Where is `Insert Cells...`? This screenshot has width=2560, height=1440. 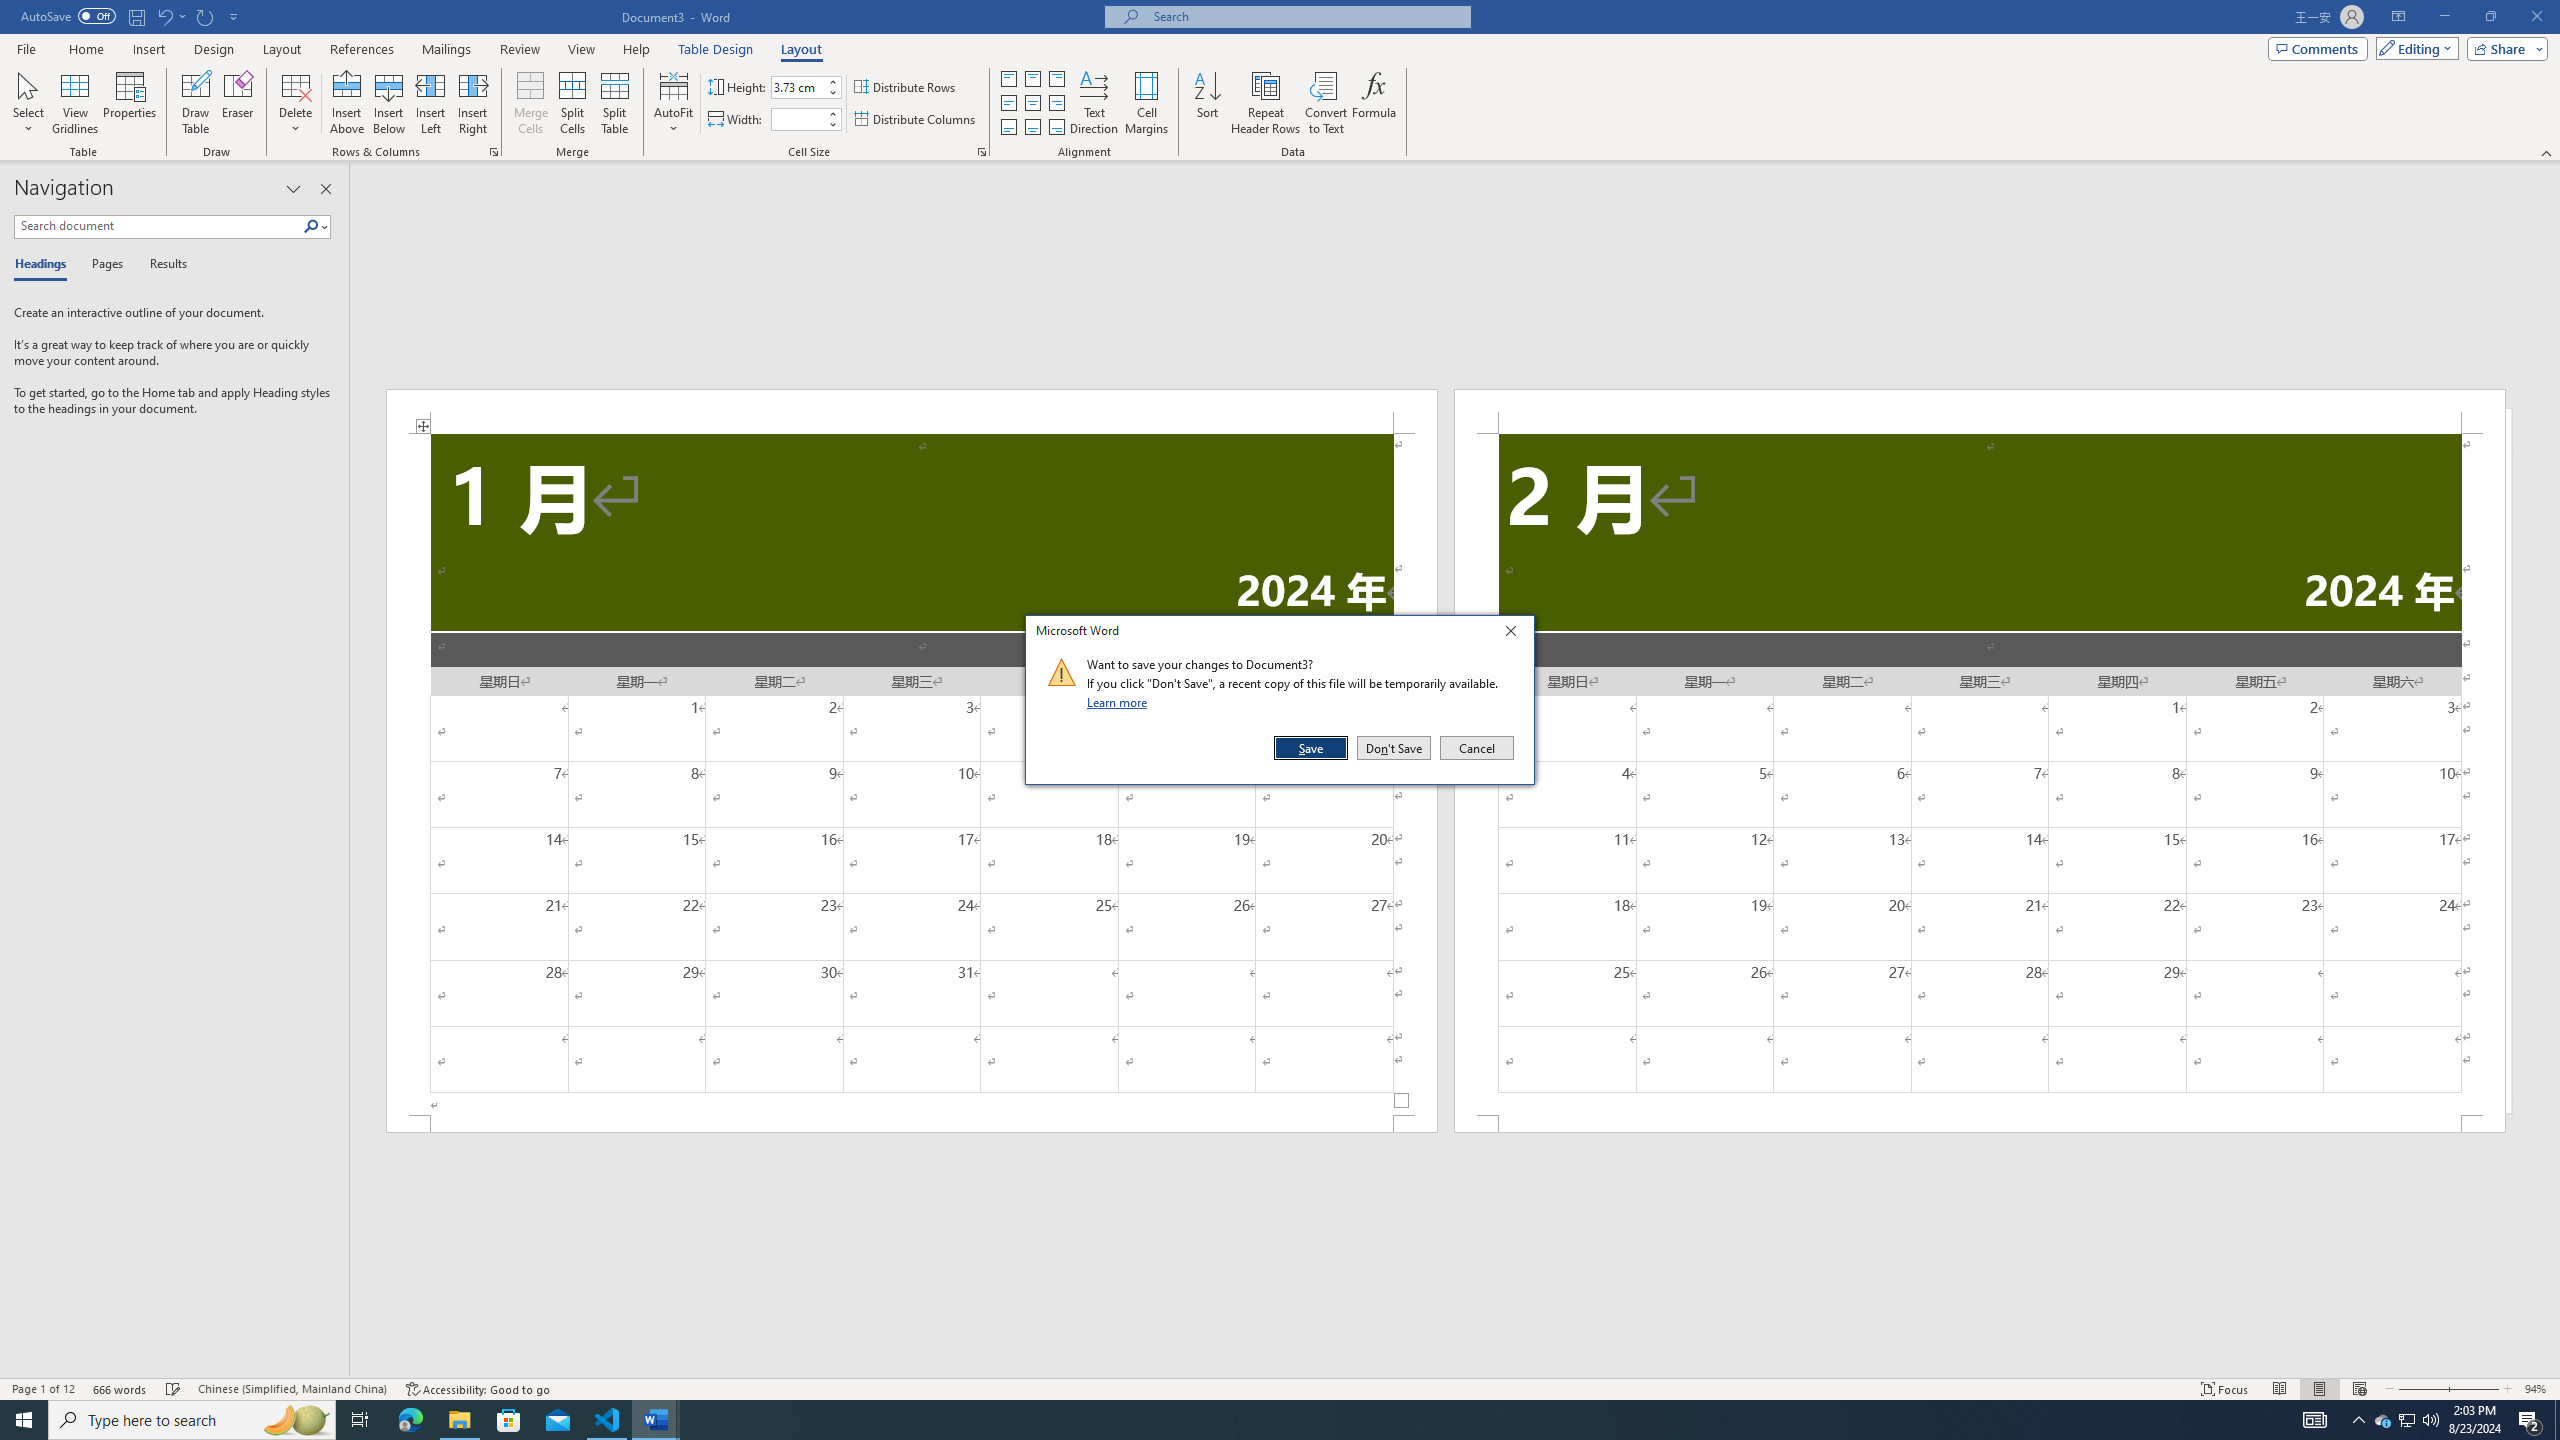 Insert Cells... is located at coordinates (494, 152).